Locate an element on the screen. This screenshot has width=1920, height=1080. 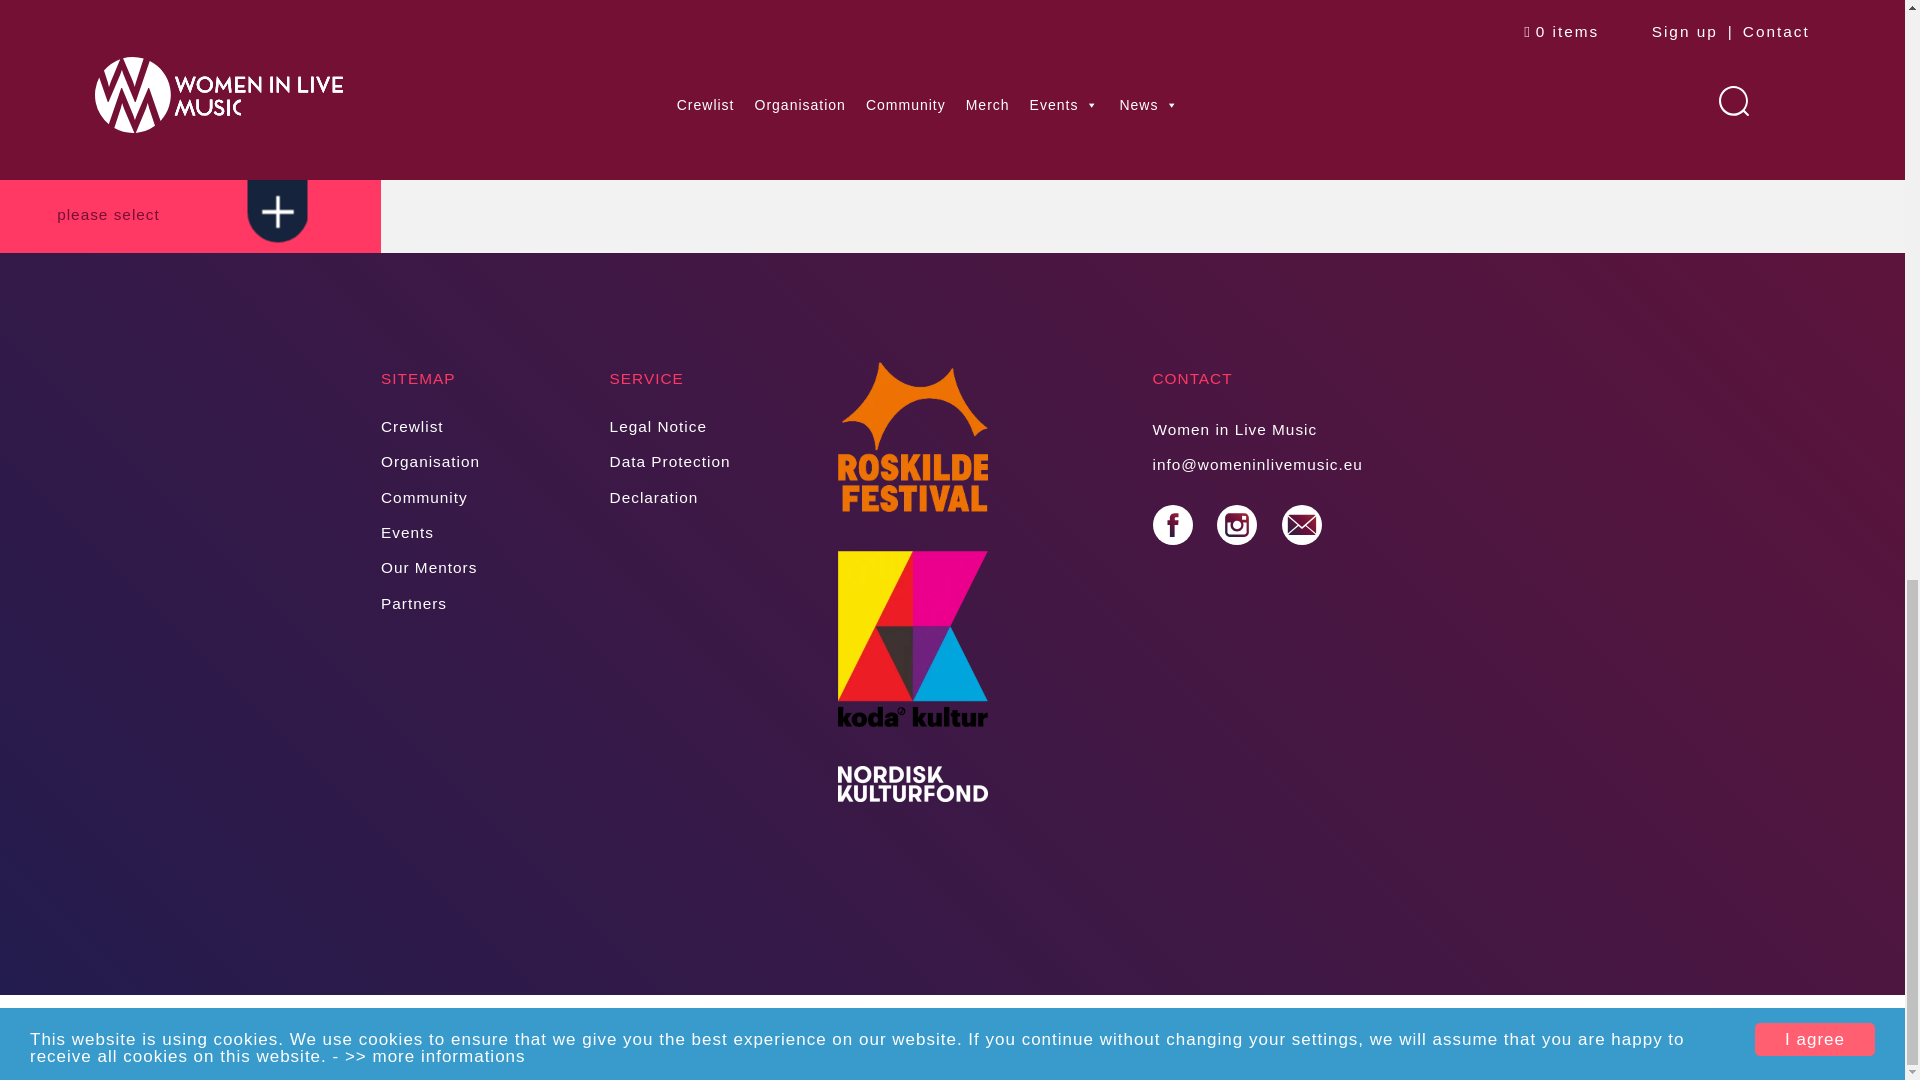
Community is located at coordinates (424, 498).